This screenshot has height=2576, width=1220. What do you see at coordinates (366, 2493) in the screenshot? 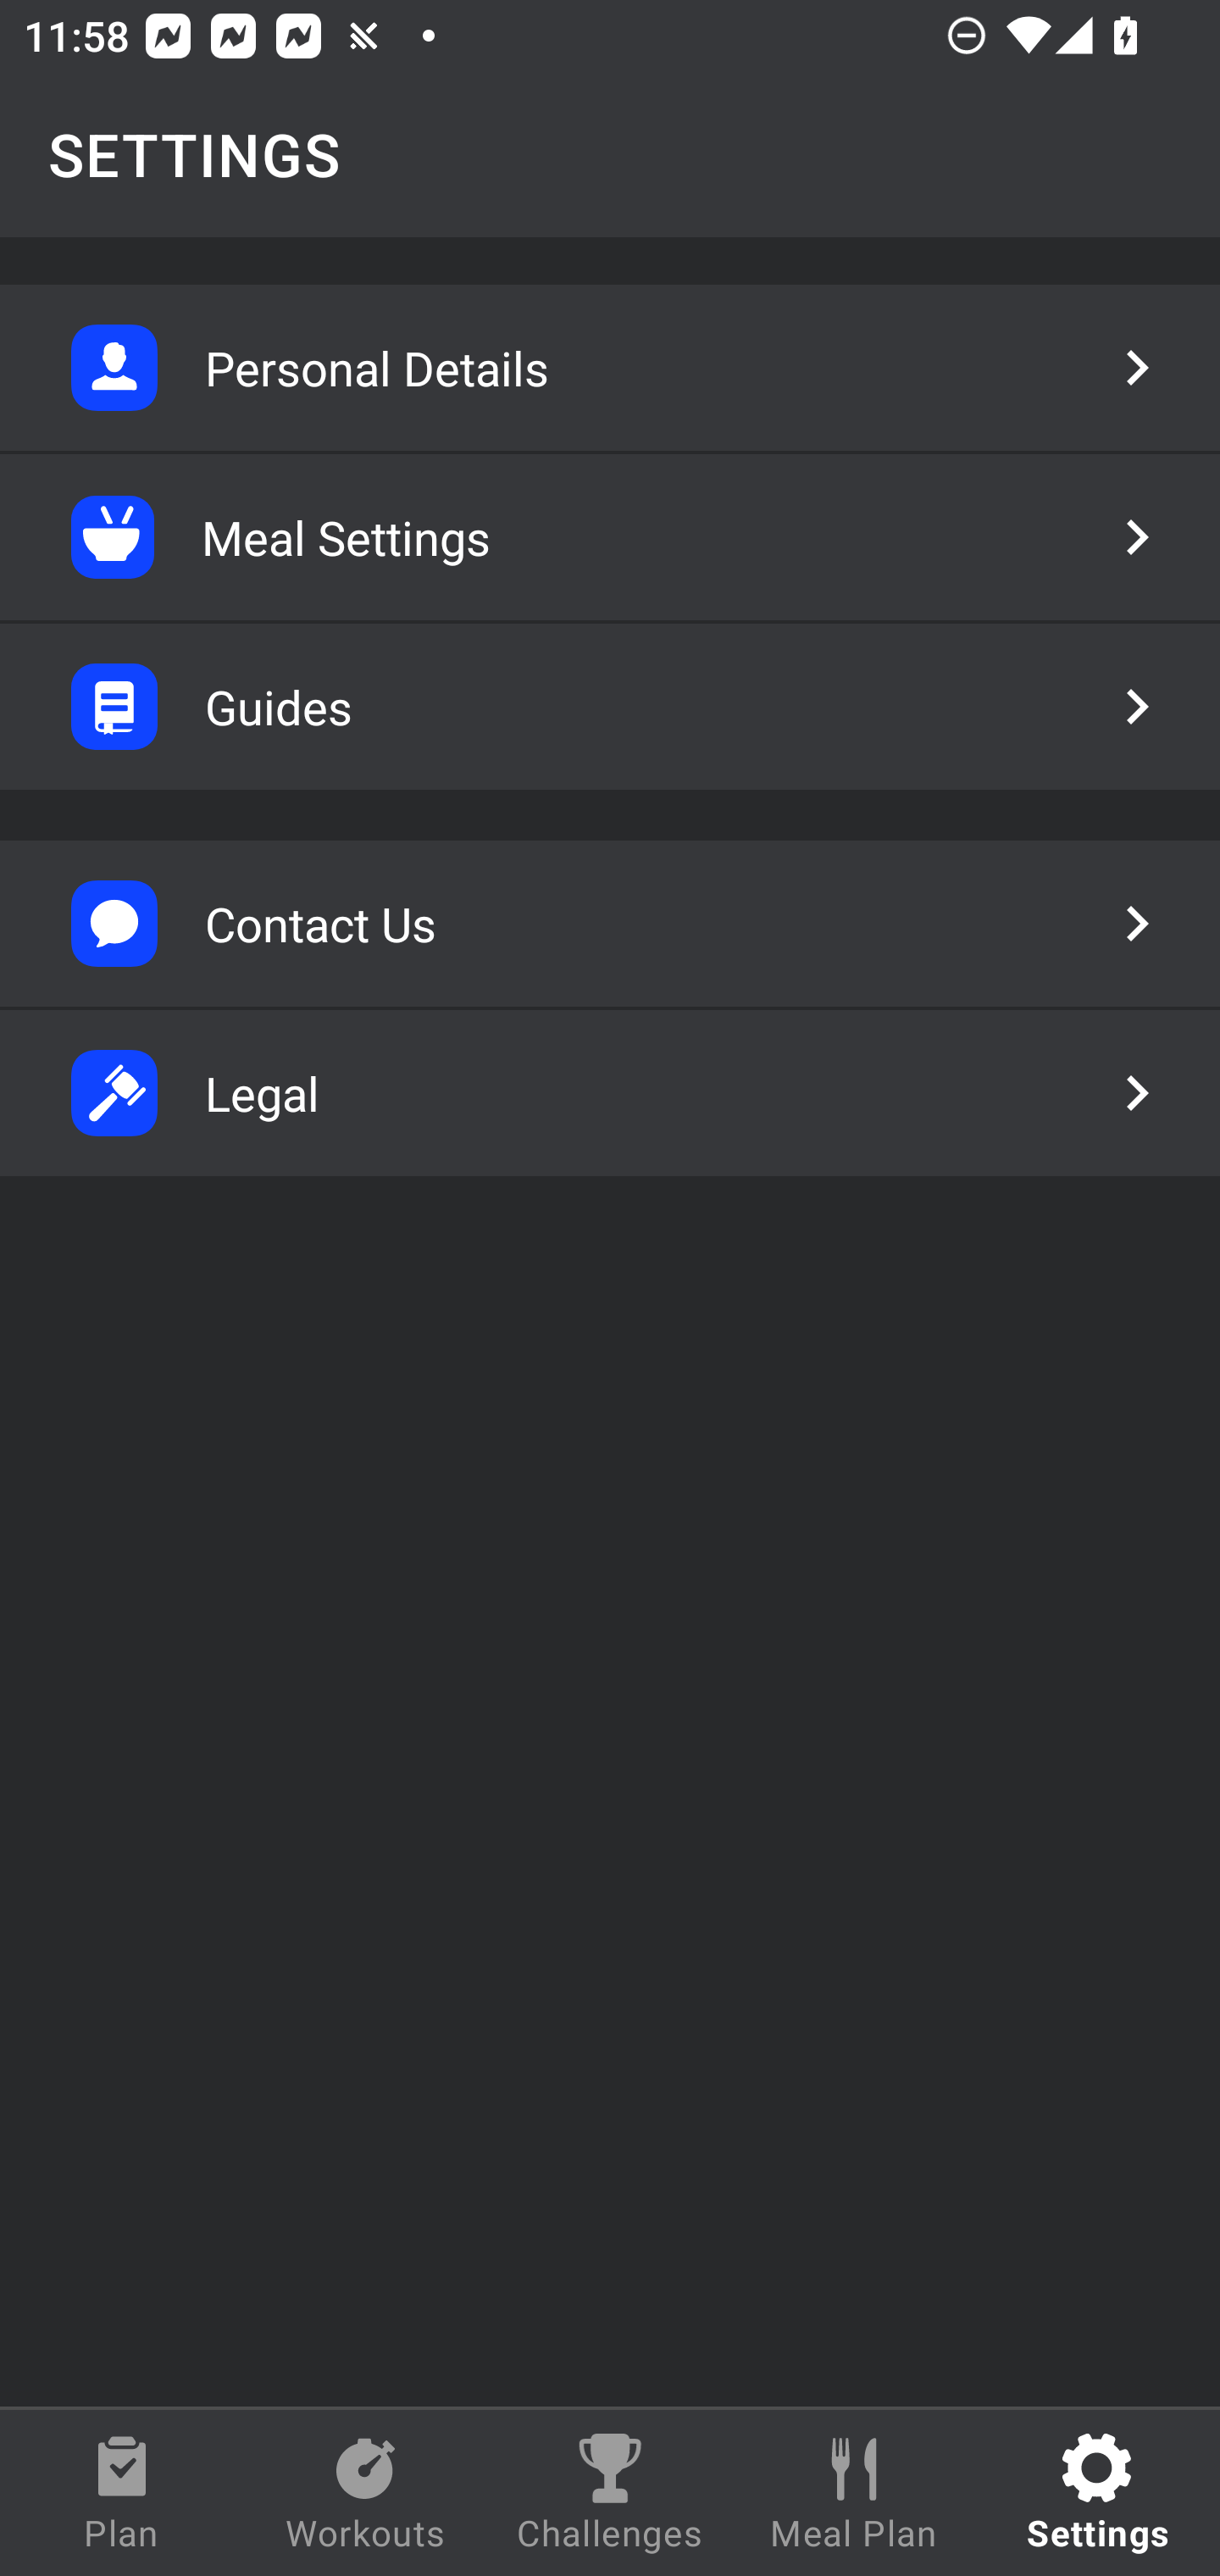
I see ` Workouts ` at bounding box center [366, 2493].